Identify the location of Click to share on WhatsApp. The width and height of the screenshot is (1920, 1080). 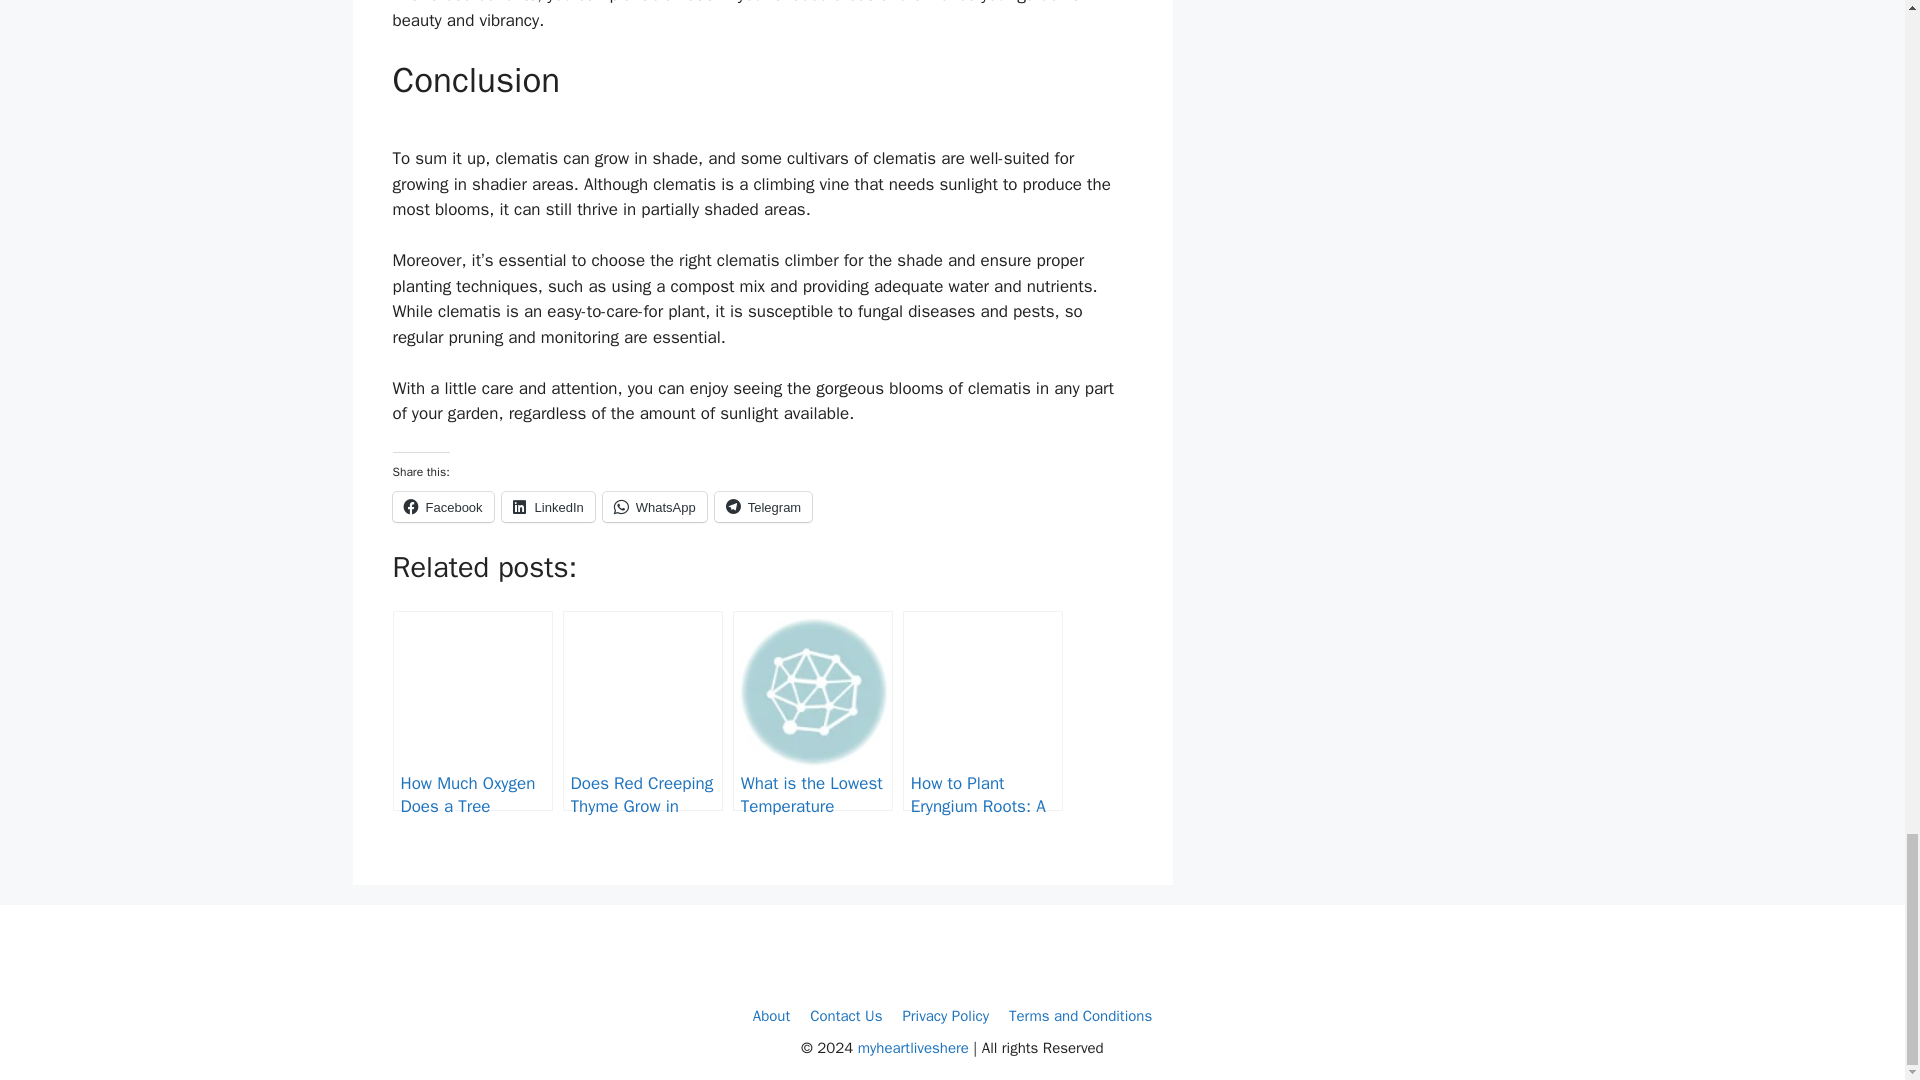
(654, 506).